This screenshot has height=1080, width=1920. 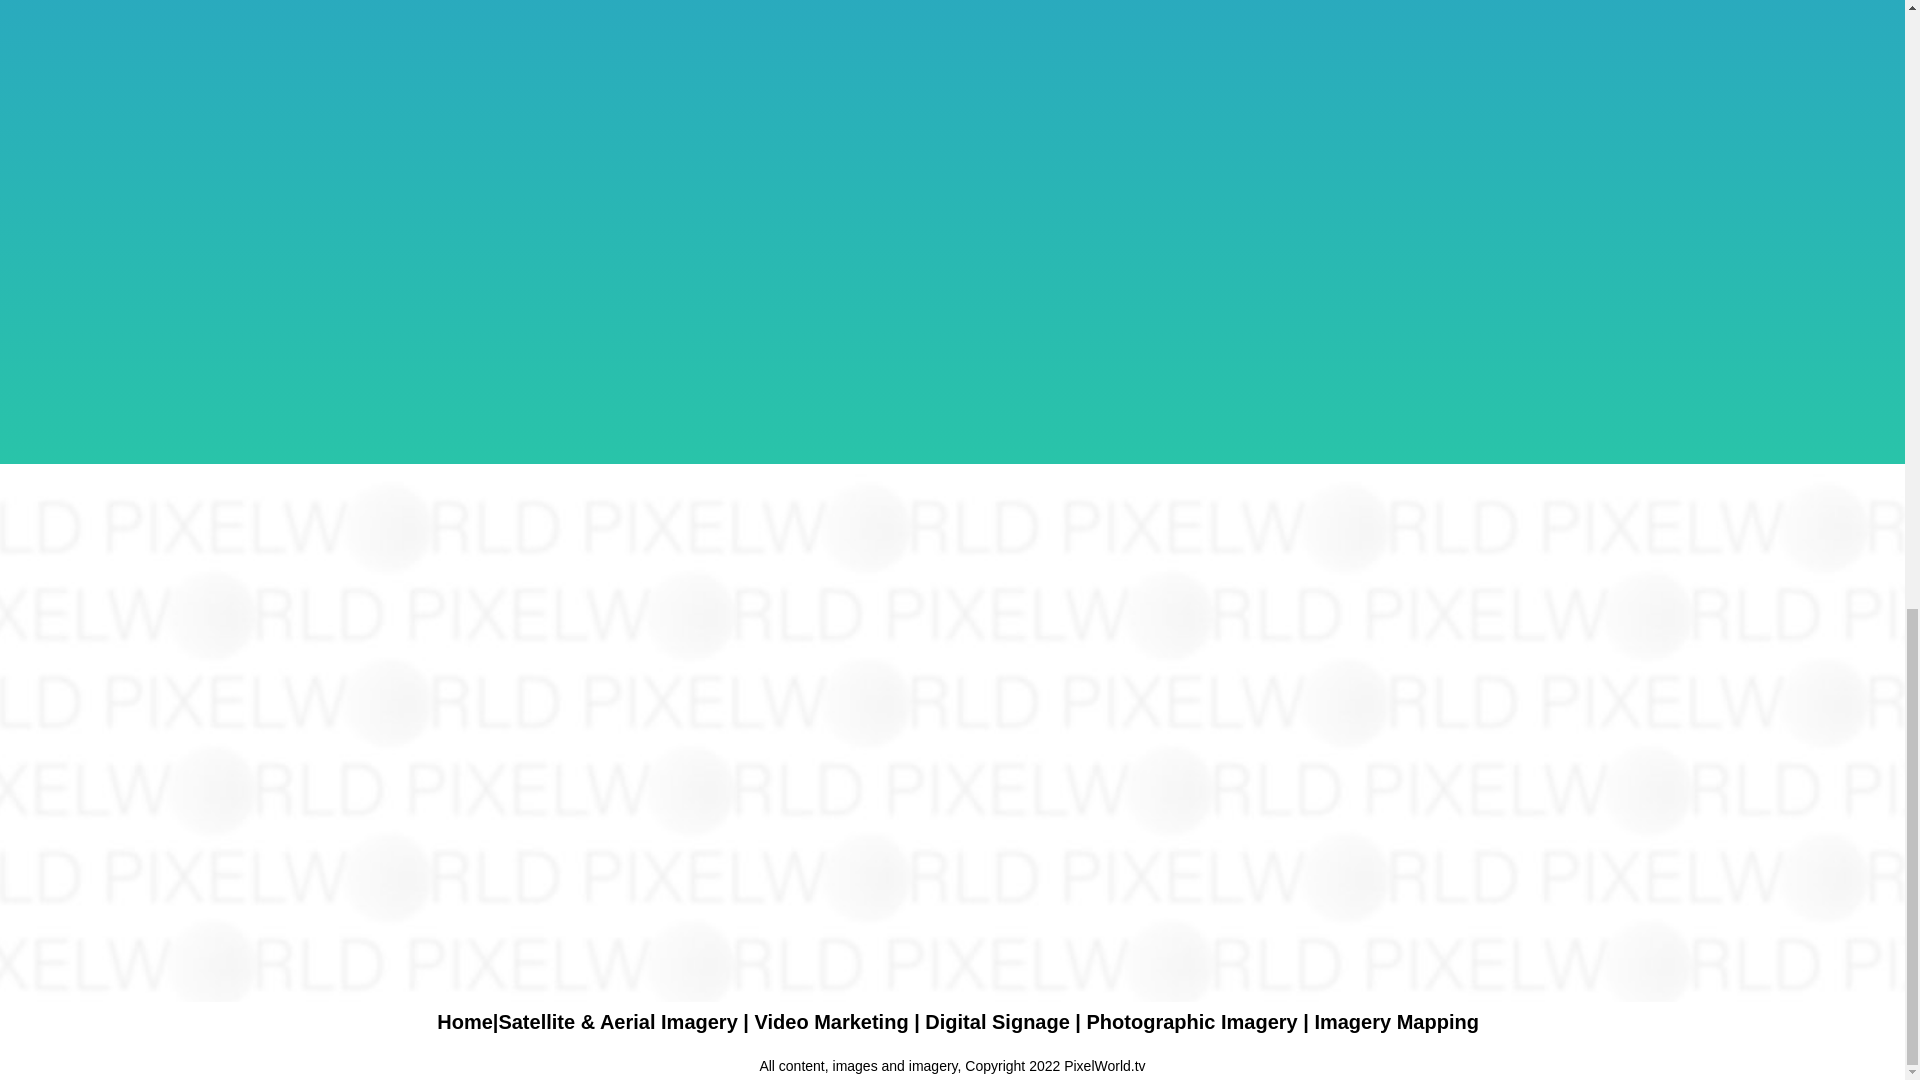 What do you see at coordinates (1396, 1021) in the screenshot?
I see `Imagery Mapping` at bounding box center [1396, 1021].